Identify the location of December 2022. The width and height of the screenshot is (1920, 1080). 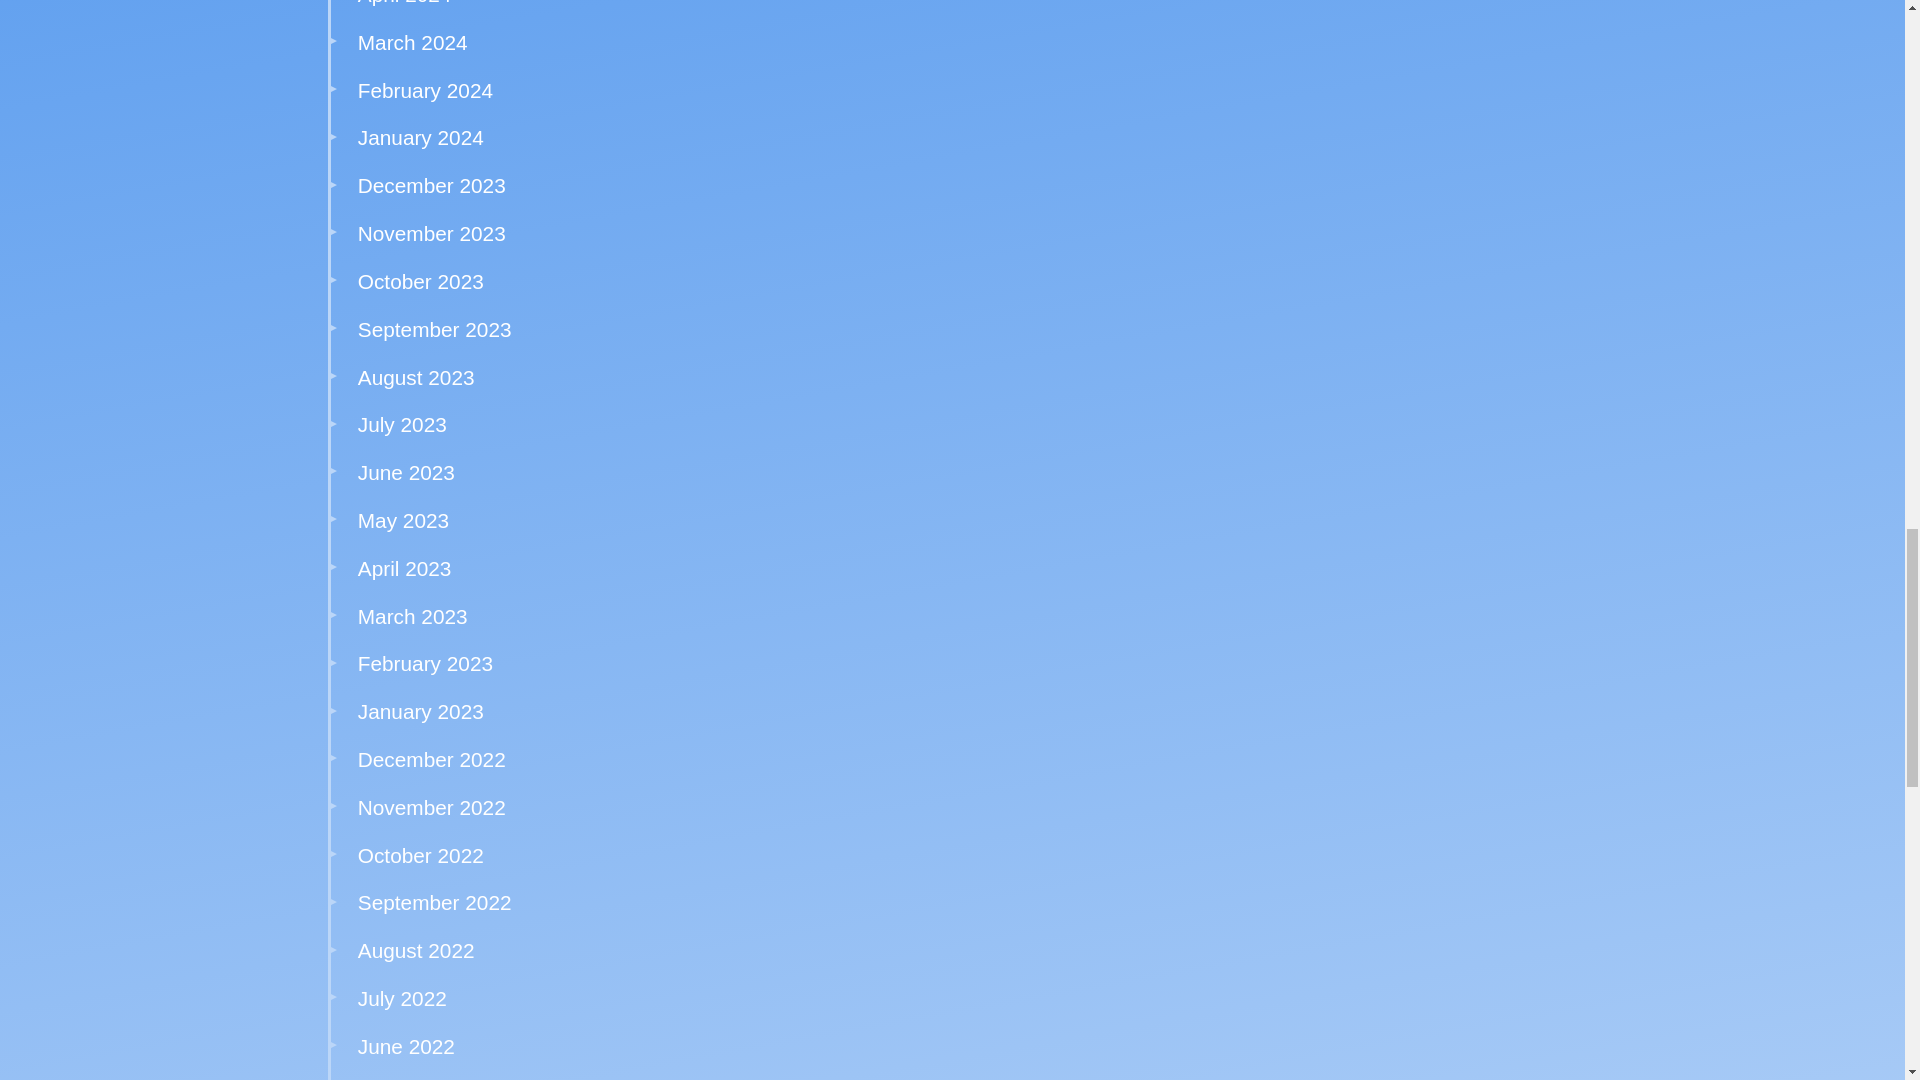
(432, 760).